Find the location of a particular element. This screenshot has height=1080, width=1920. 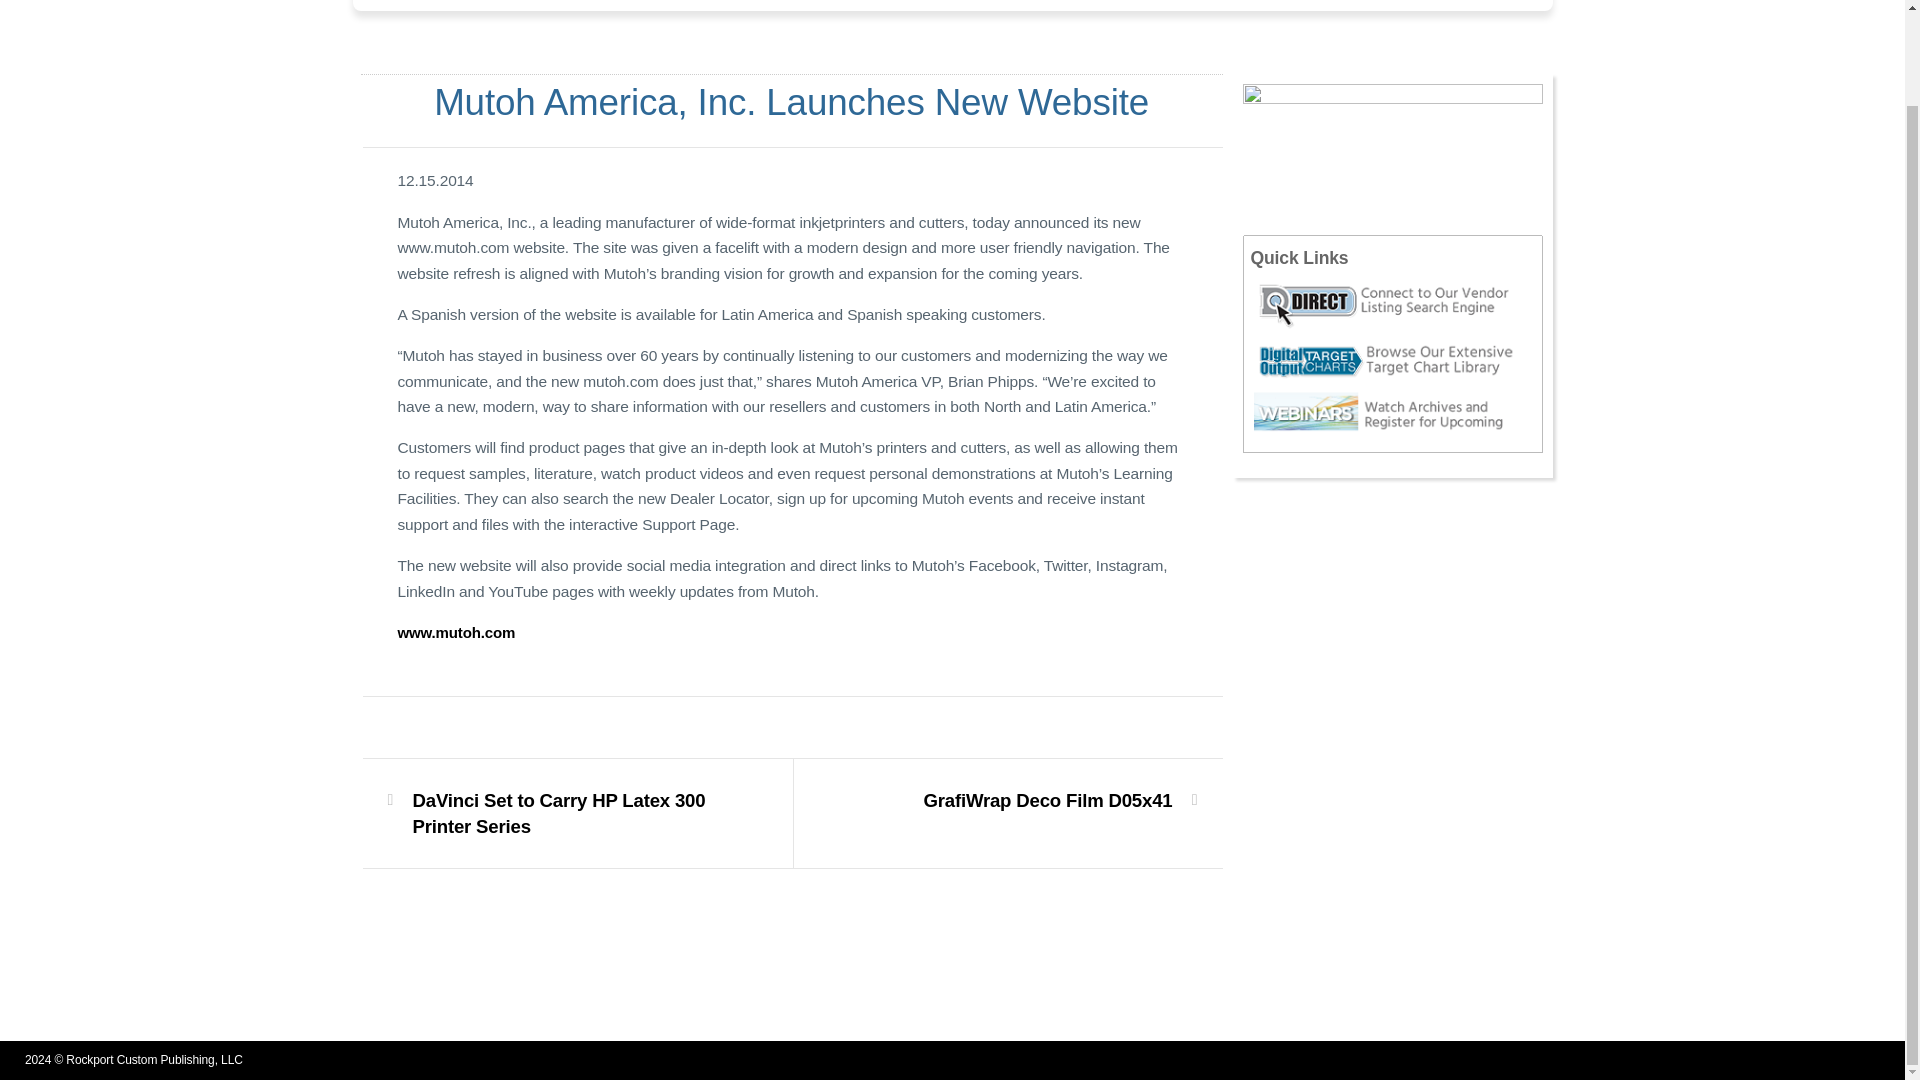

GrafiWrap Deco Film D05x41 is located at coordinates (1047, 801).